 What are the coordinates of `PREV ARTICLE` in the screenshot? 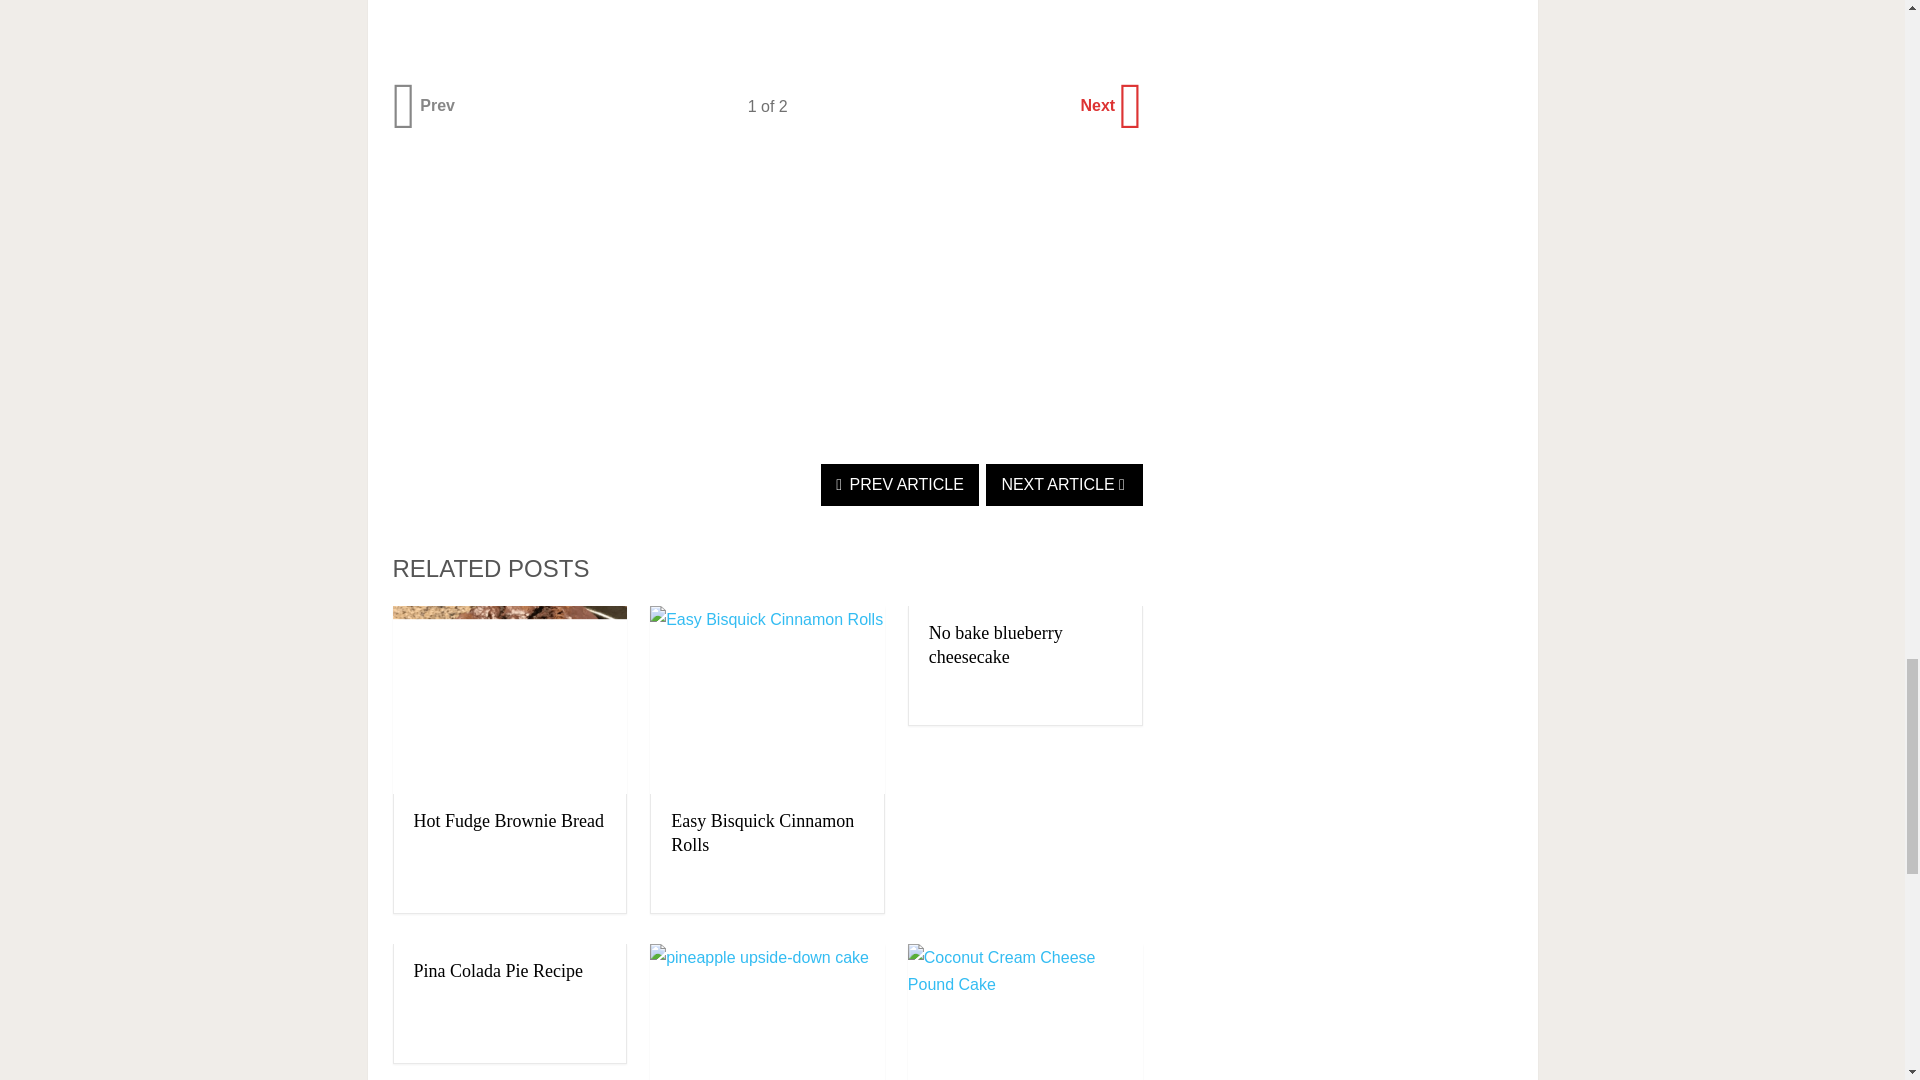 It's located at (900, 485).